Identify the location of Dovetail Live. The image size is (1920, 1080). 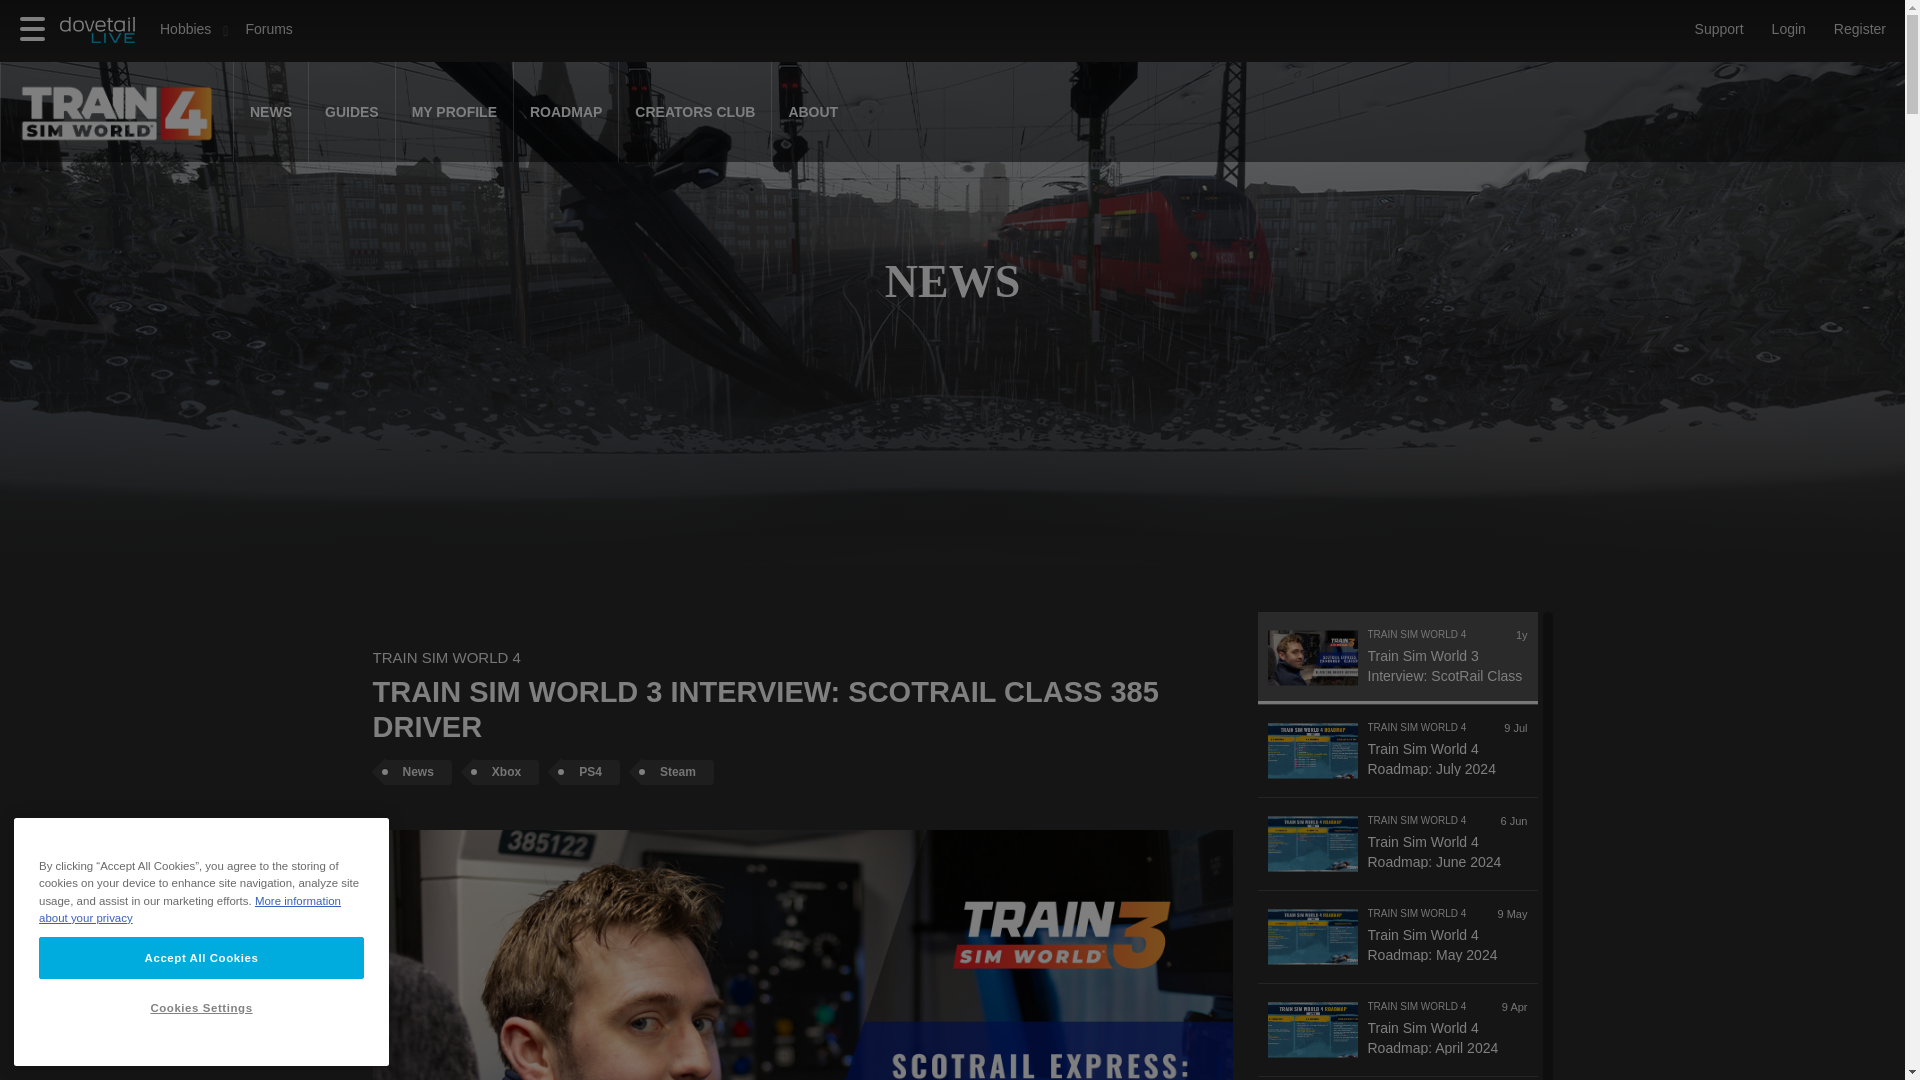
(102, 39).